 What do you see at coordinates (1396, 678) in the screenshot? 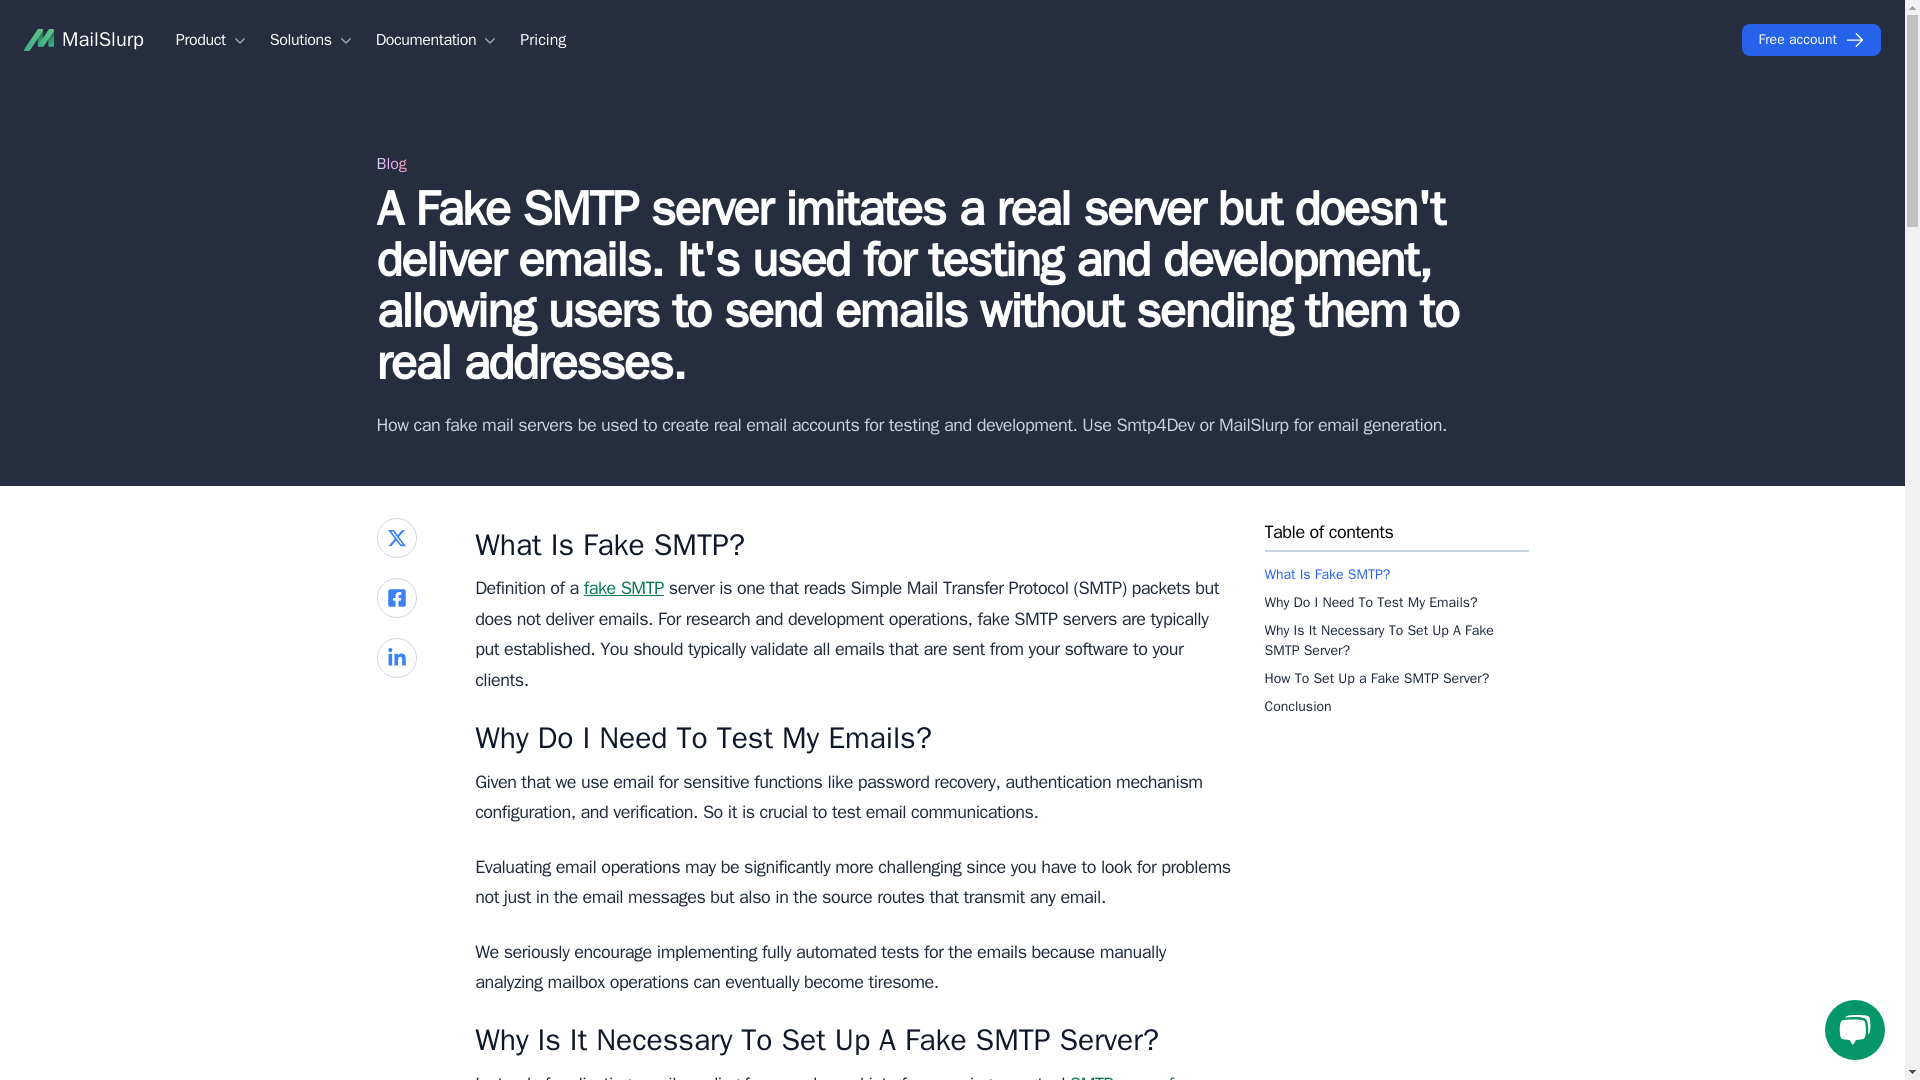
I see `How To Set Up a Fake SMTP Server?` at bounding box center [1396, 678].